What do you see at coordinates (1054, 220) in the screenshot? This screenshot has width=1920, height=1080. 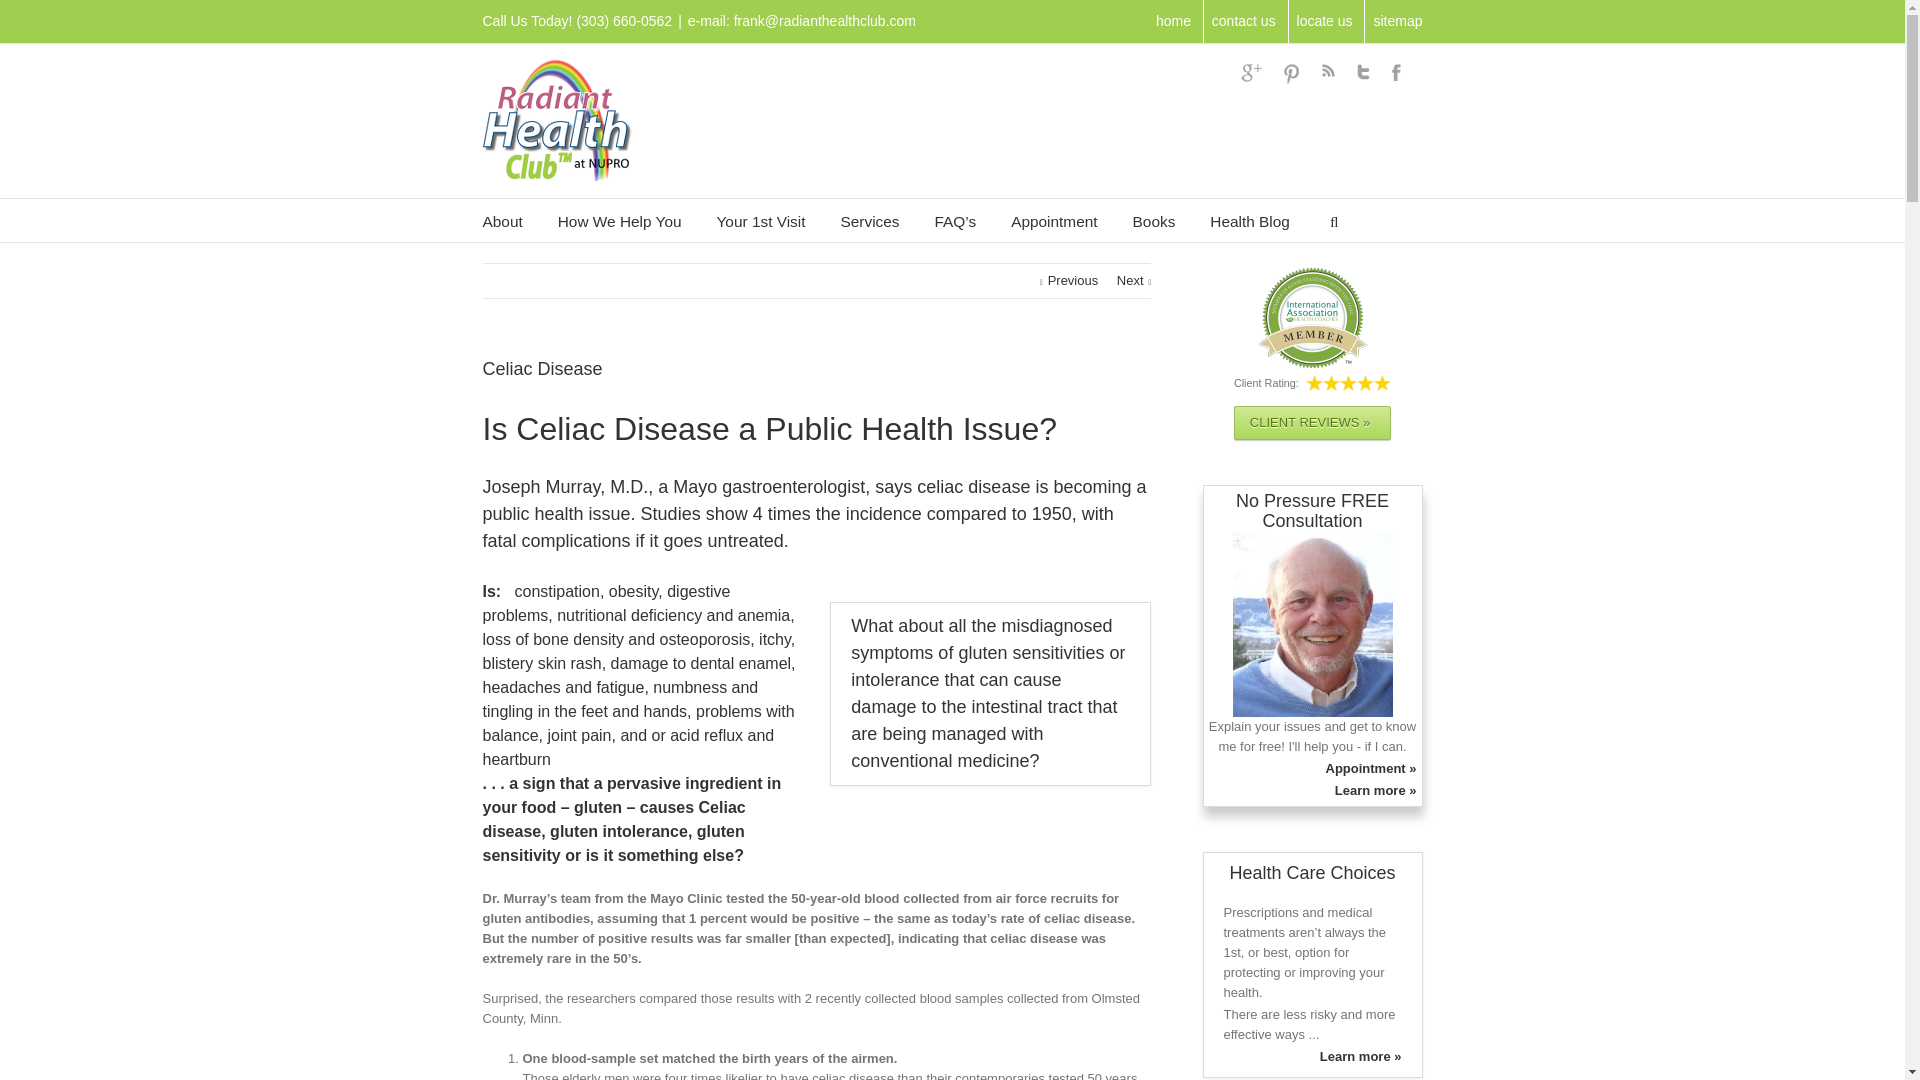 I see `Appointment` at bounding box center [1054, 220].